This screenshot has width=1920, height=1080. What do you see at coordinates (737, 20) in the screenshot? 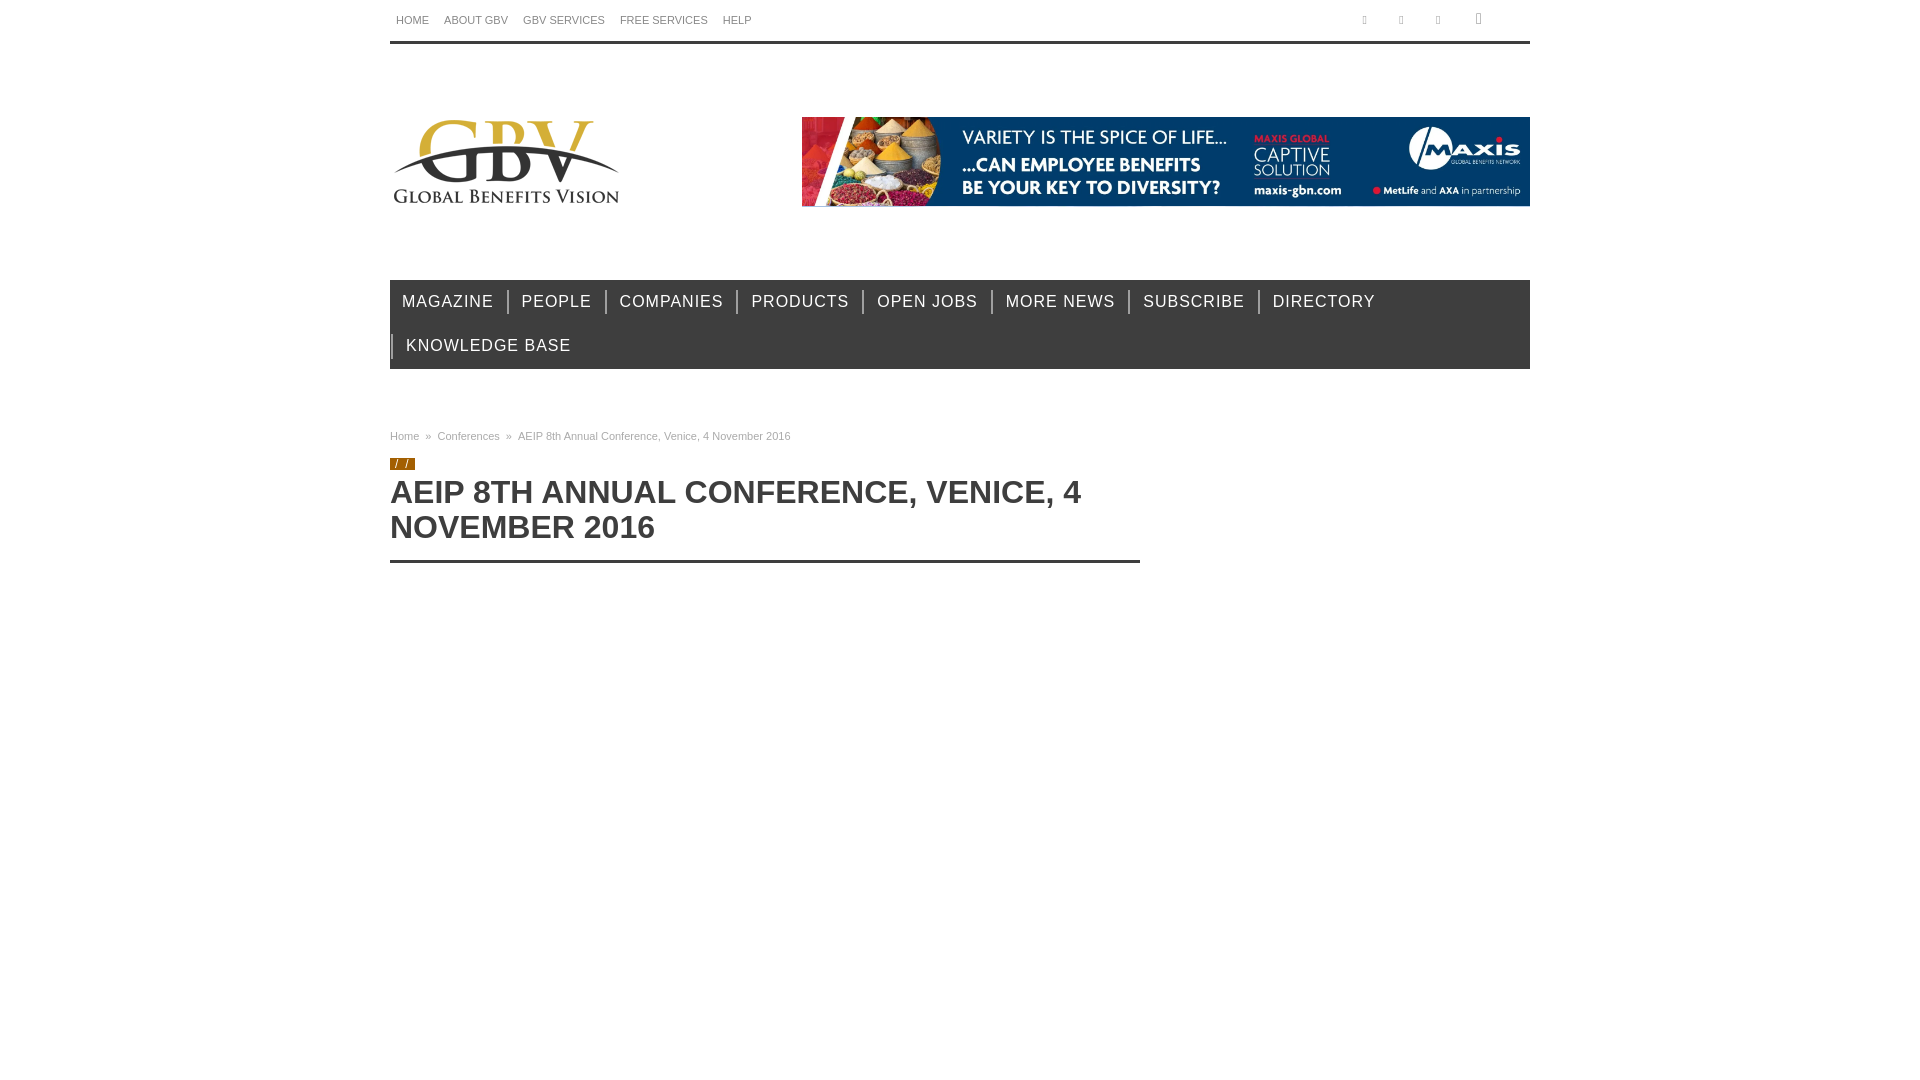
I see `HELP` at bounding box center [737, 20].